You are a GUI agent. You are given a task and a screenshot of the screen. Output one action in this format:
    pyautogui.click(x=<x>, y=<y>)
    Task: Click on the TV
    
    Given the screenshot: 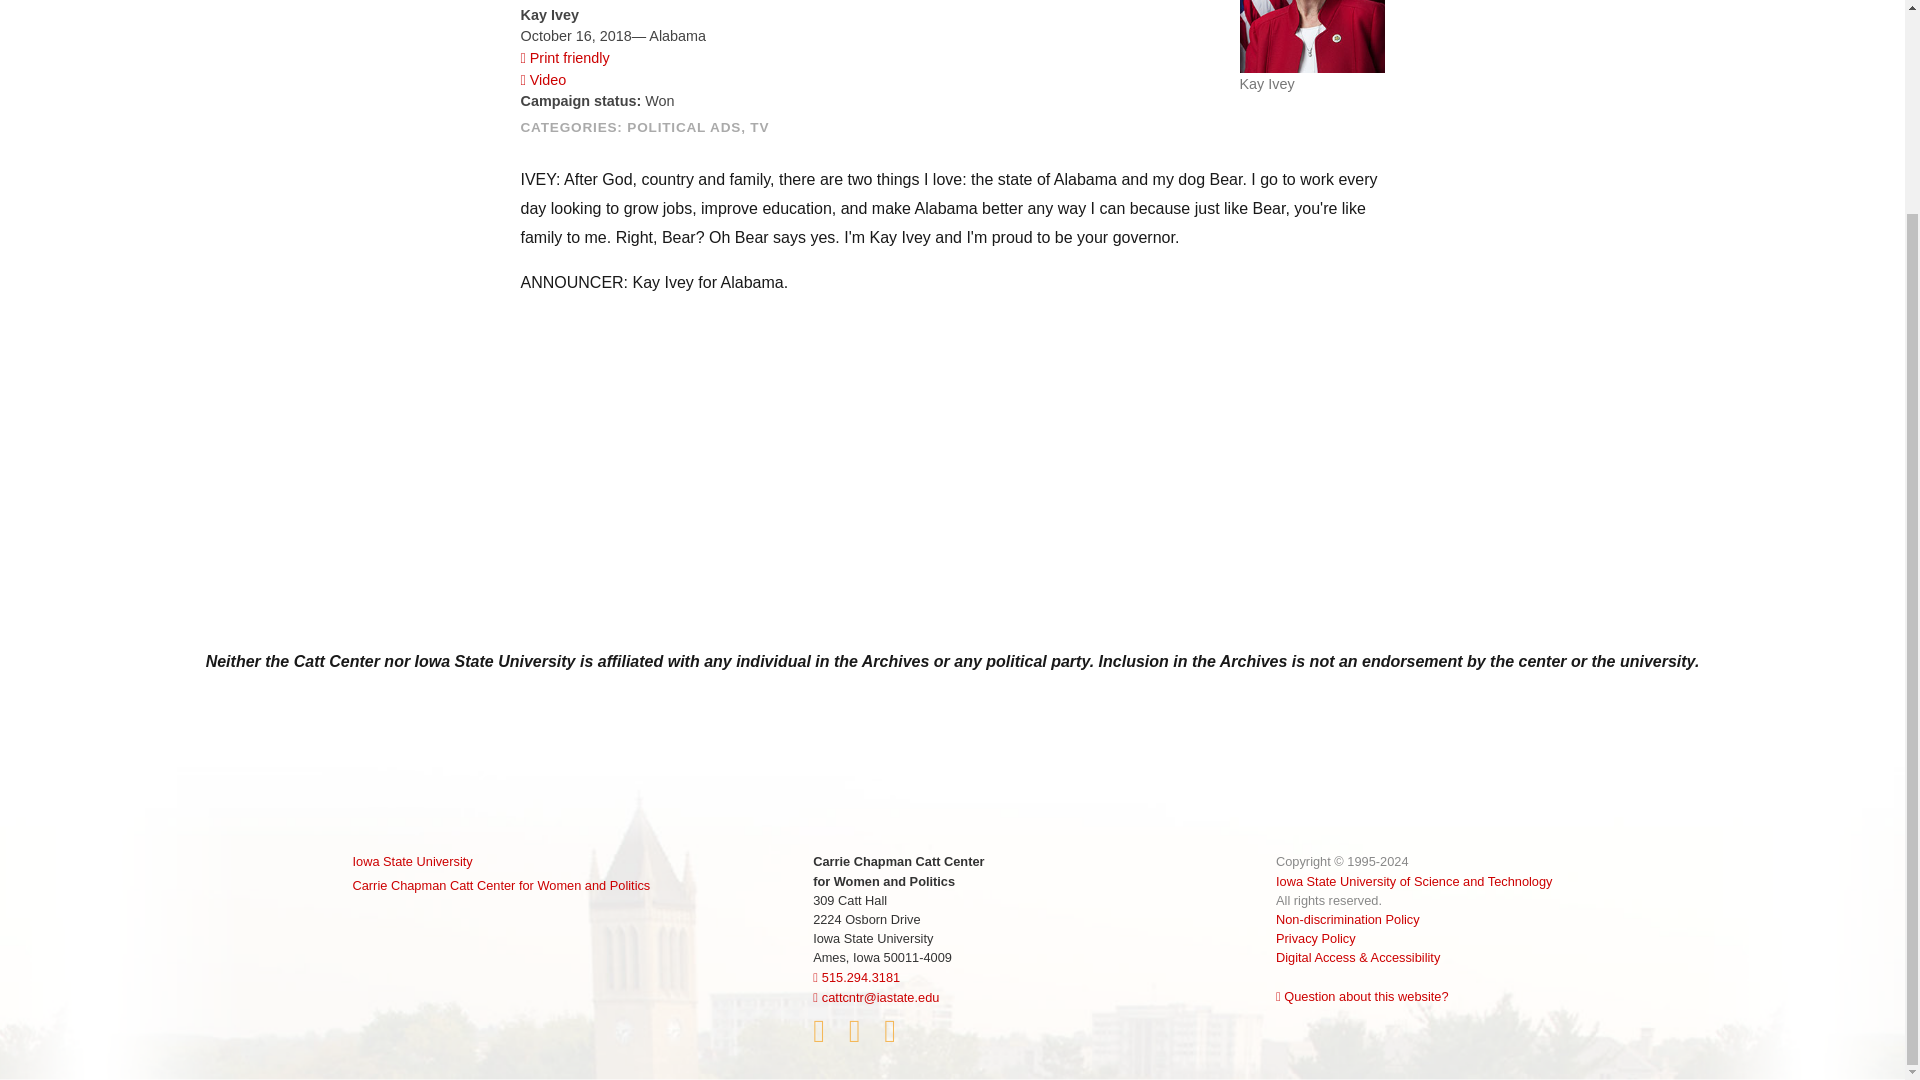 What is the action you would take?
    pyautogui.click(x=760, y=127)
    